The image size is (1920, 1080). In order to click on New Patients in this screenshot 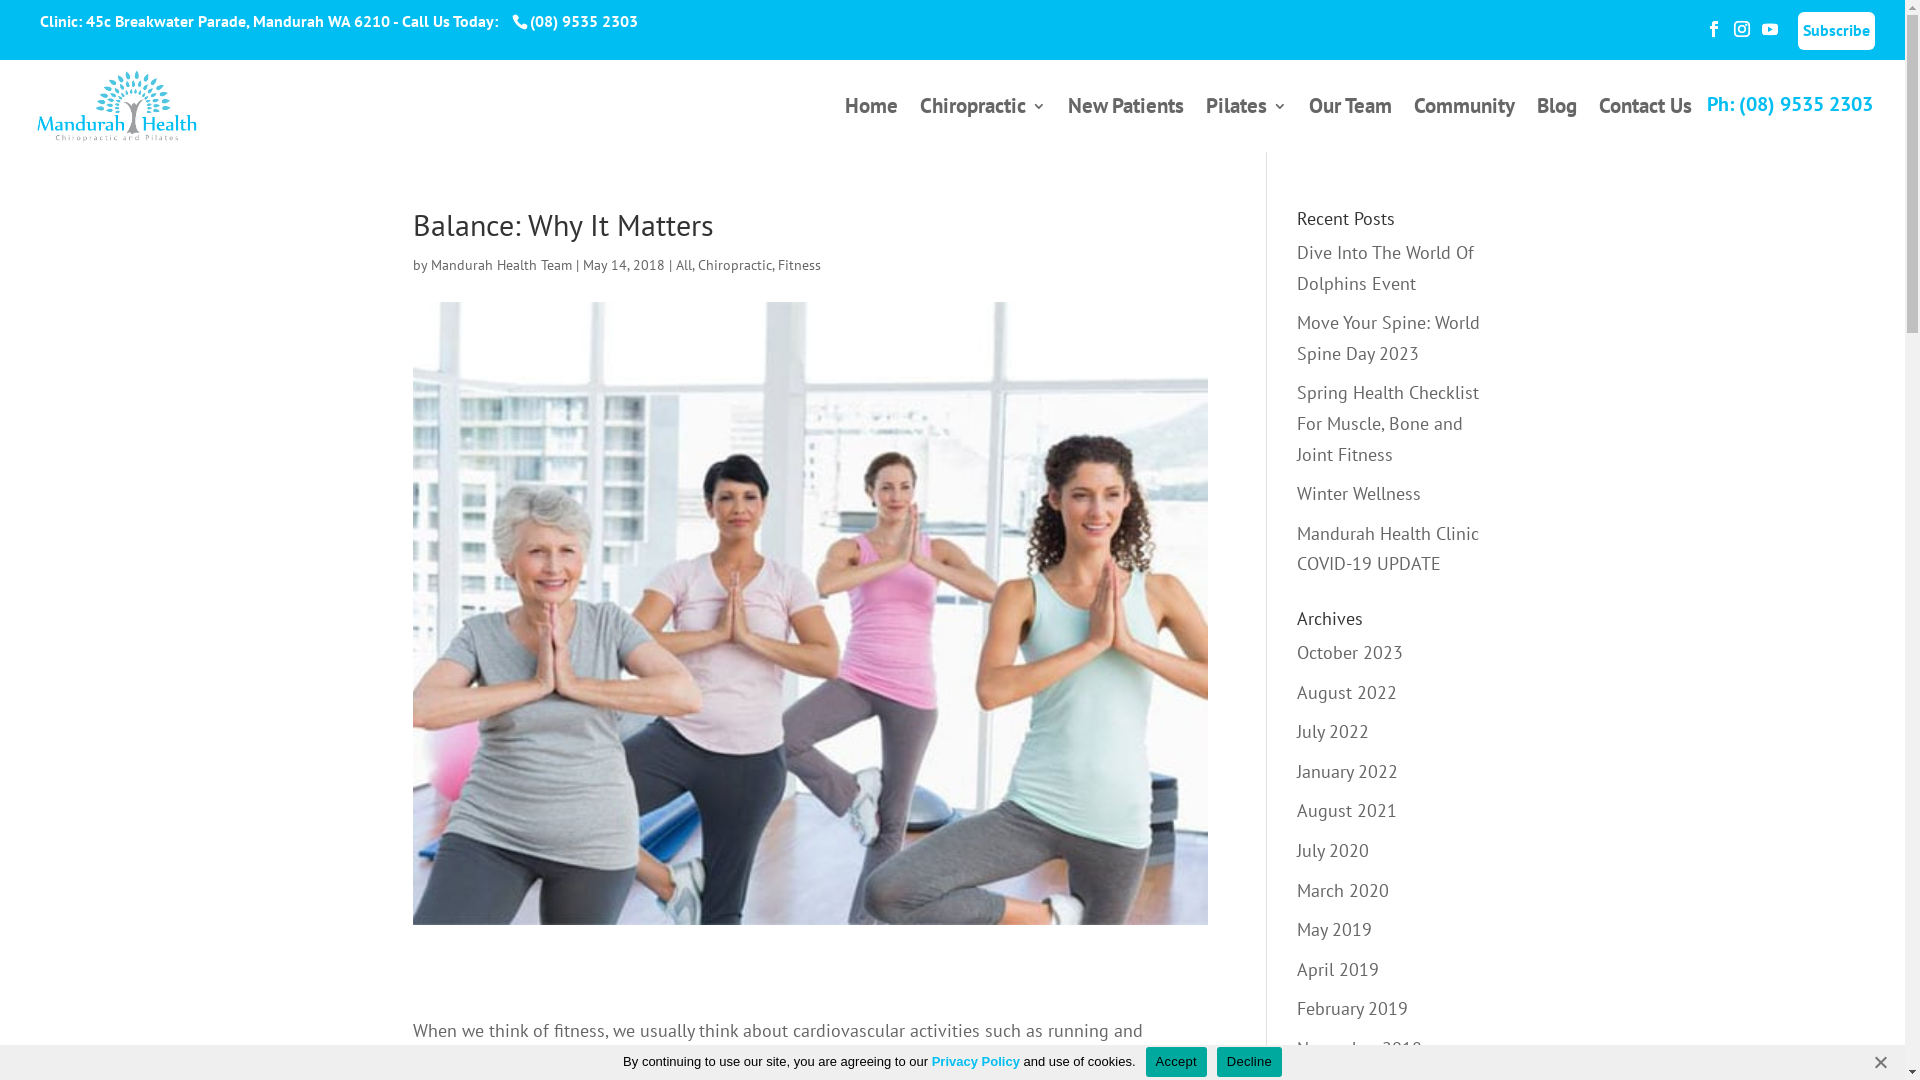, I will do `click(1126, 126)`.